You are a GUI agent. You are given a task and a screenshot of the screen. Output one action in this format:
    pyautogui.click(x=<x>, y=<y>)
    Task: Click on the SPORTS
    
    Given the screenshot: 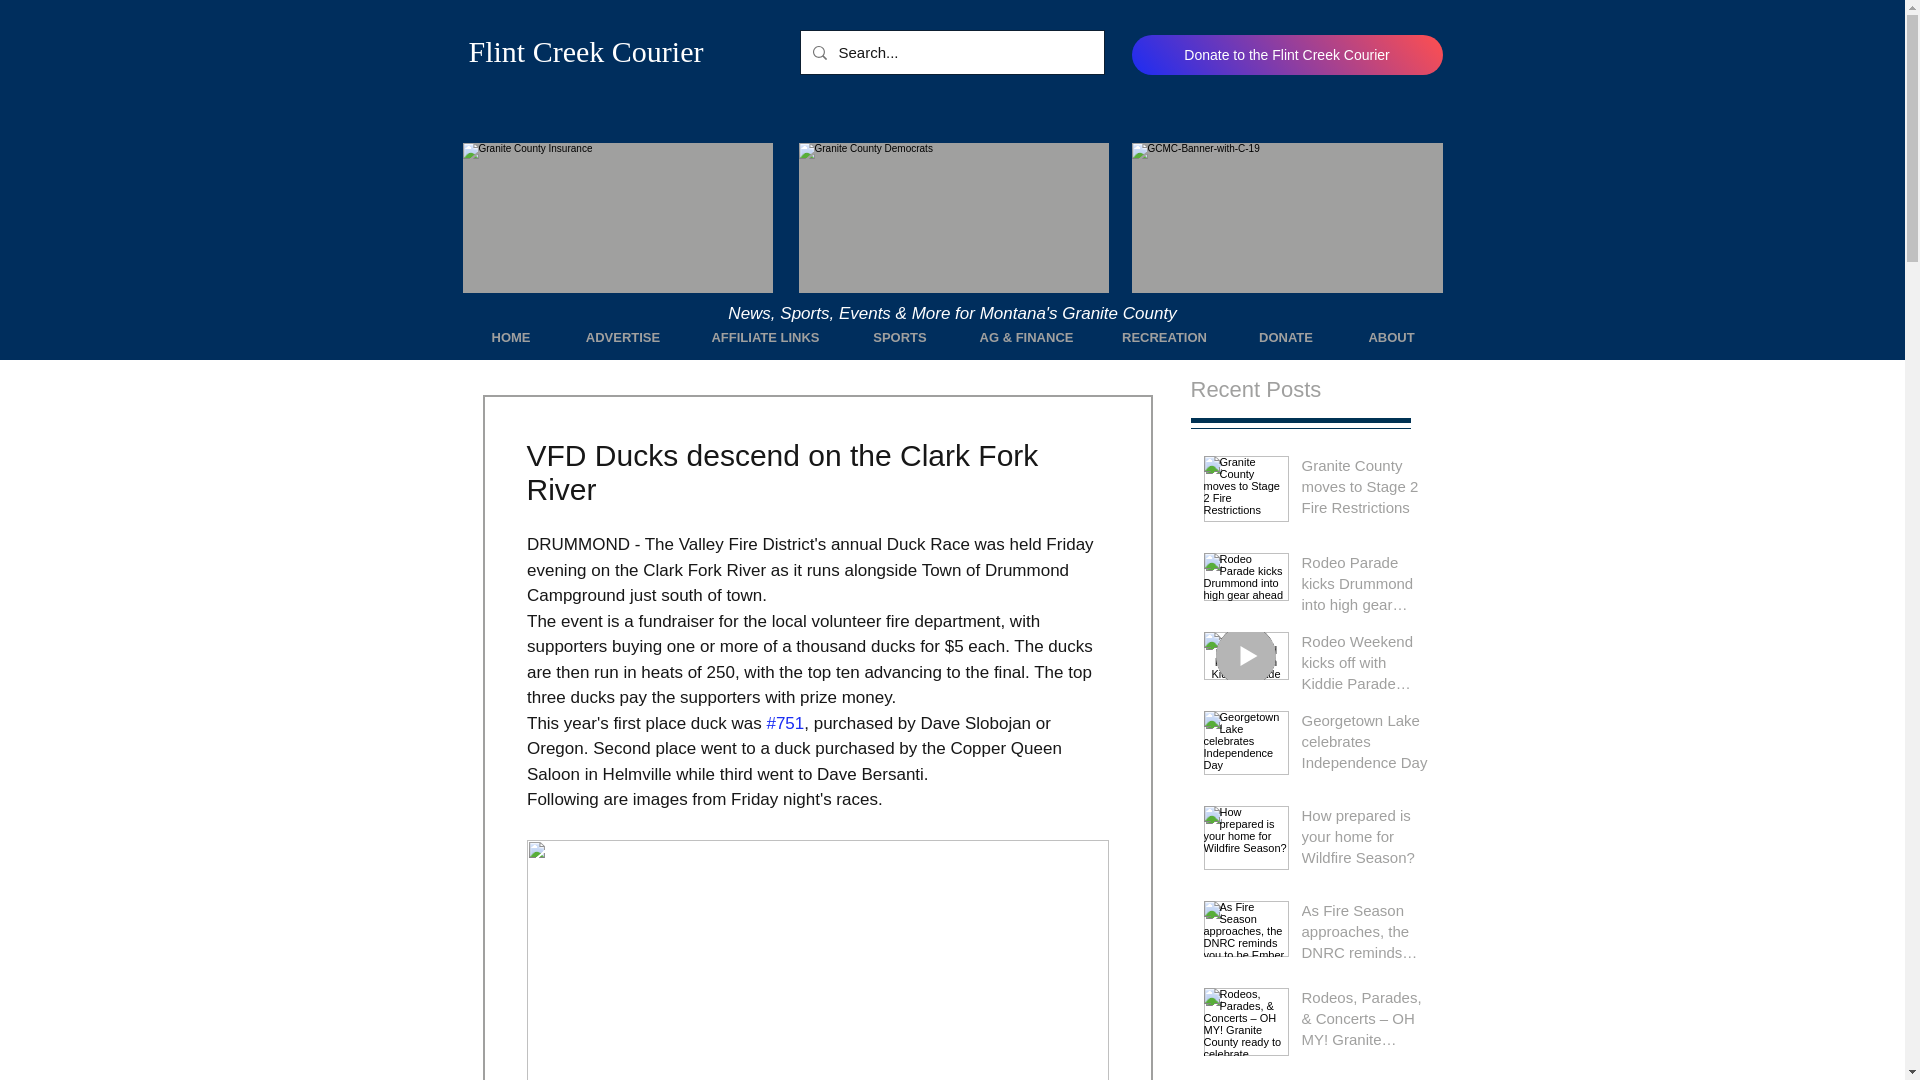 What is the action you would take?
    pyautogui.click(x=899, y=337)
    